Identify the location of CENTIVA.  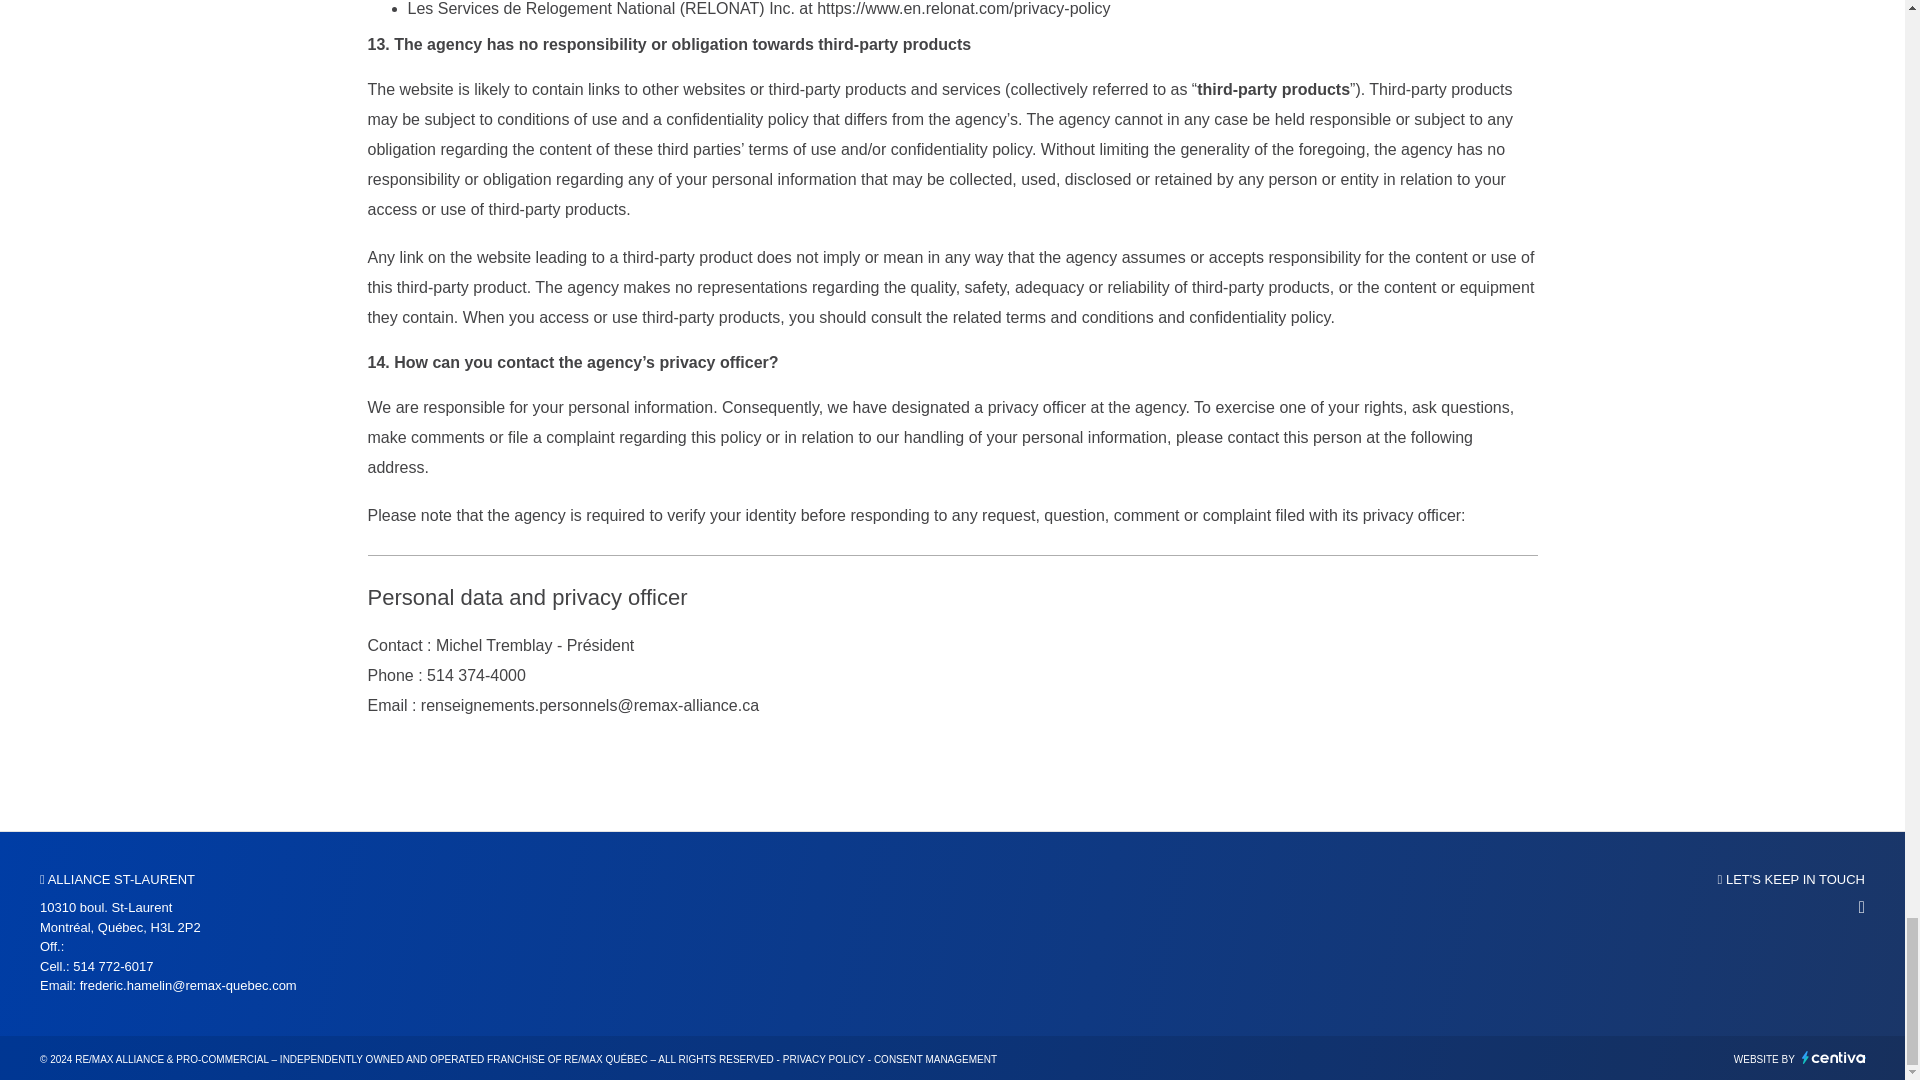
(1834, 1056).